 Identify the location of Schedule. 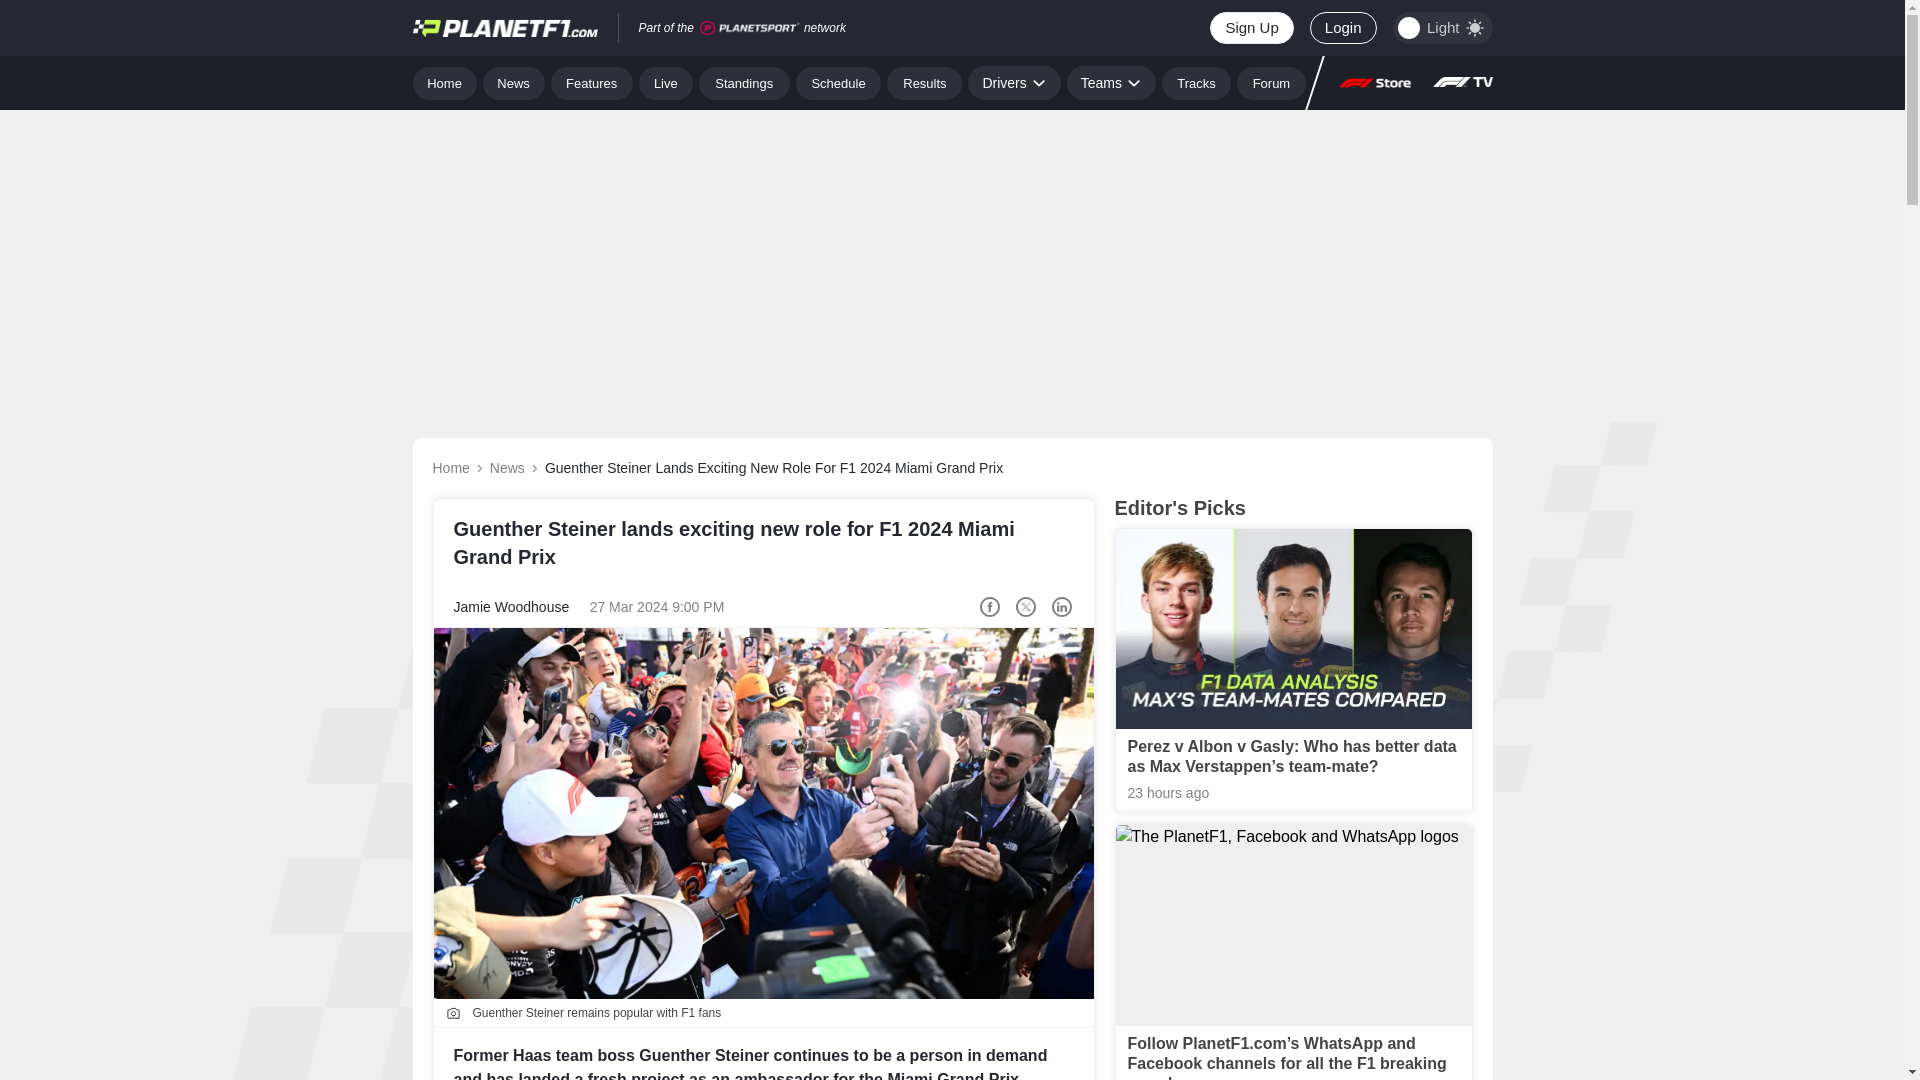
(838, 82).